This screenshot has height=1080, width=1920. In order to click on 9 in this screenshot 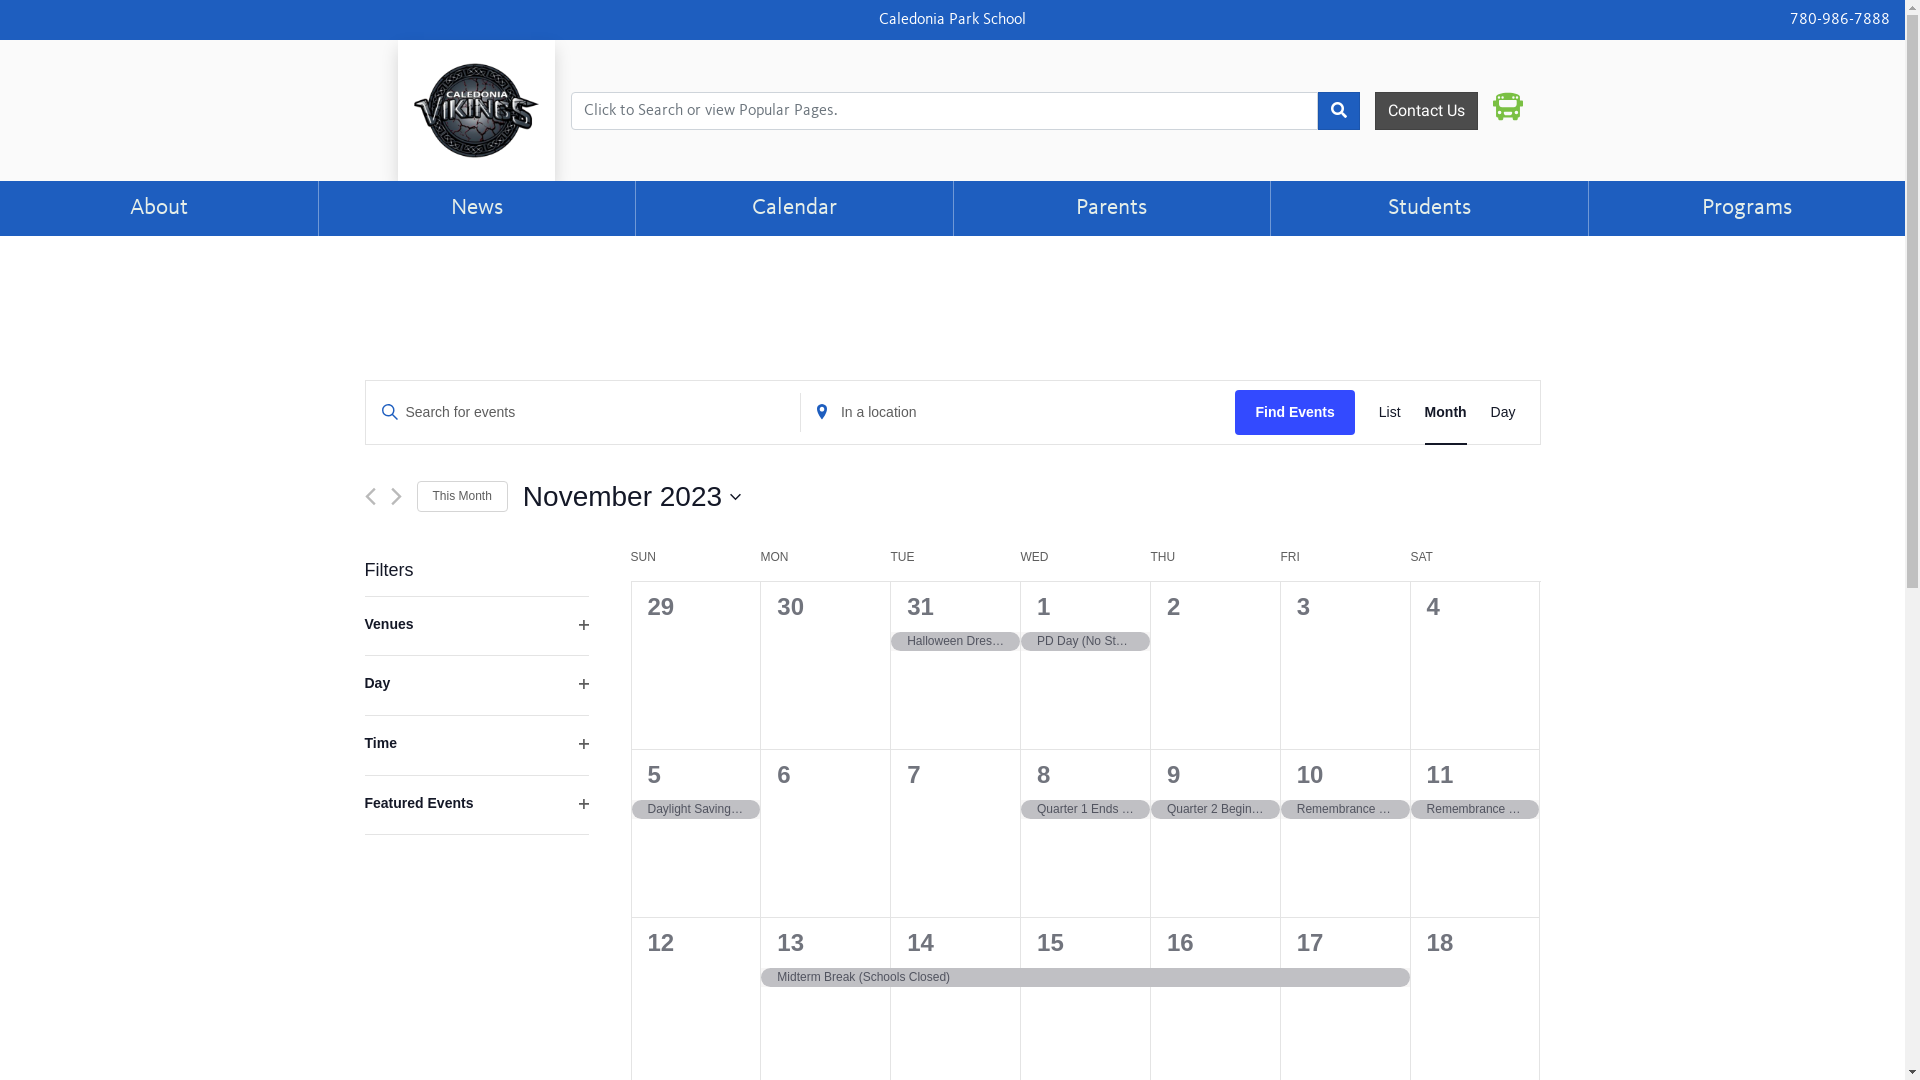, I will do `click(1174, 774)`.